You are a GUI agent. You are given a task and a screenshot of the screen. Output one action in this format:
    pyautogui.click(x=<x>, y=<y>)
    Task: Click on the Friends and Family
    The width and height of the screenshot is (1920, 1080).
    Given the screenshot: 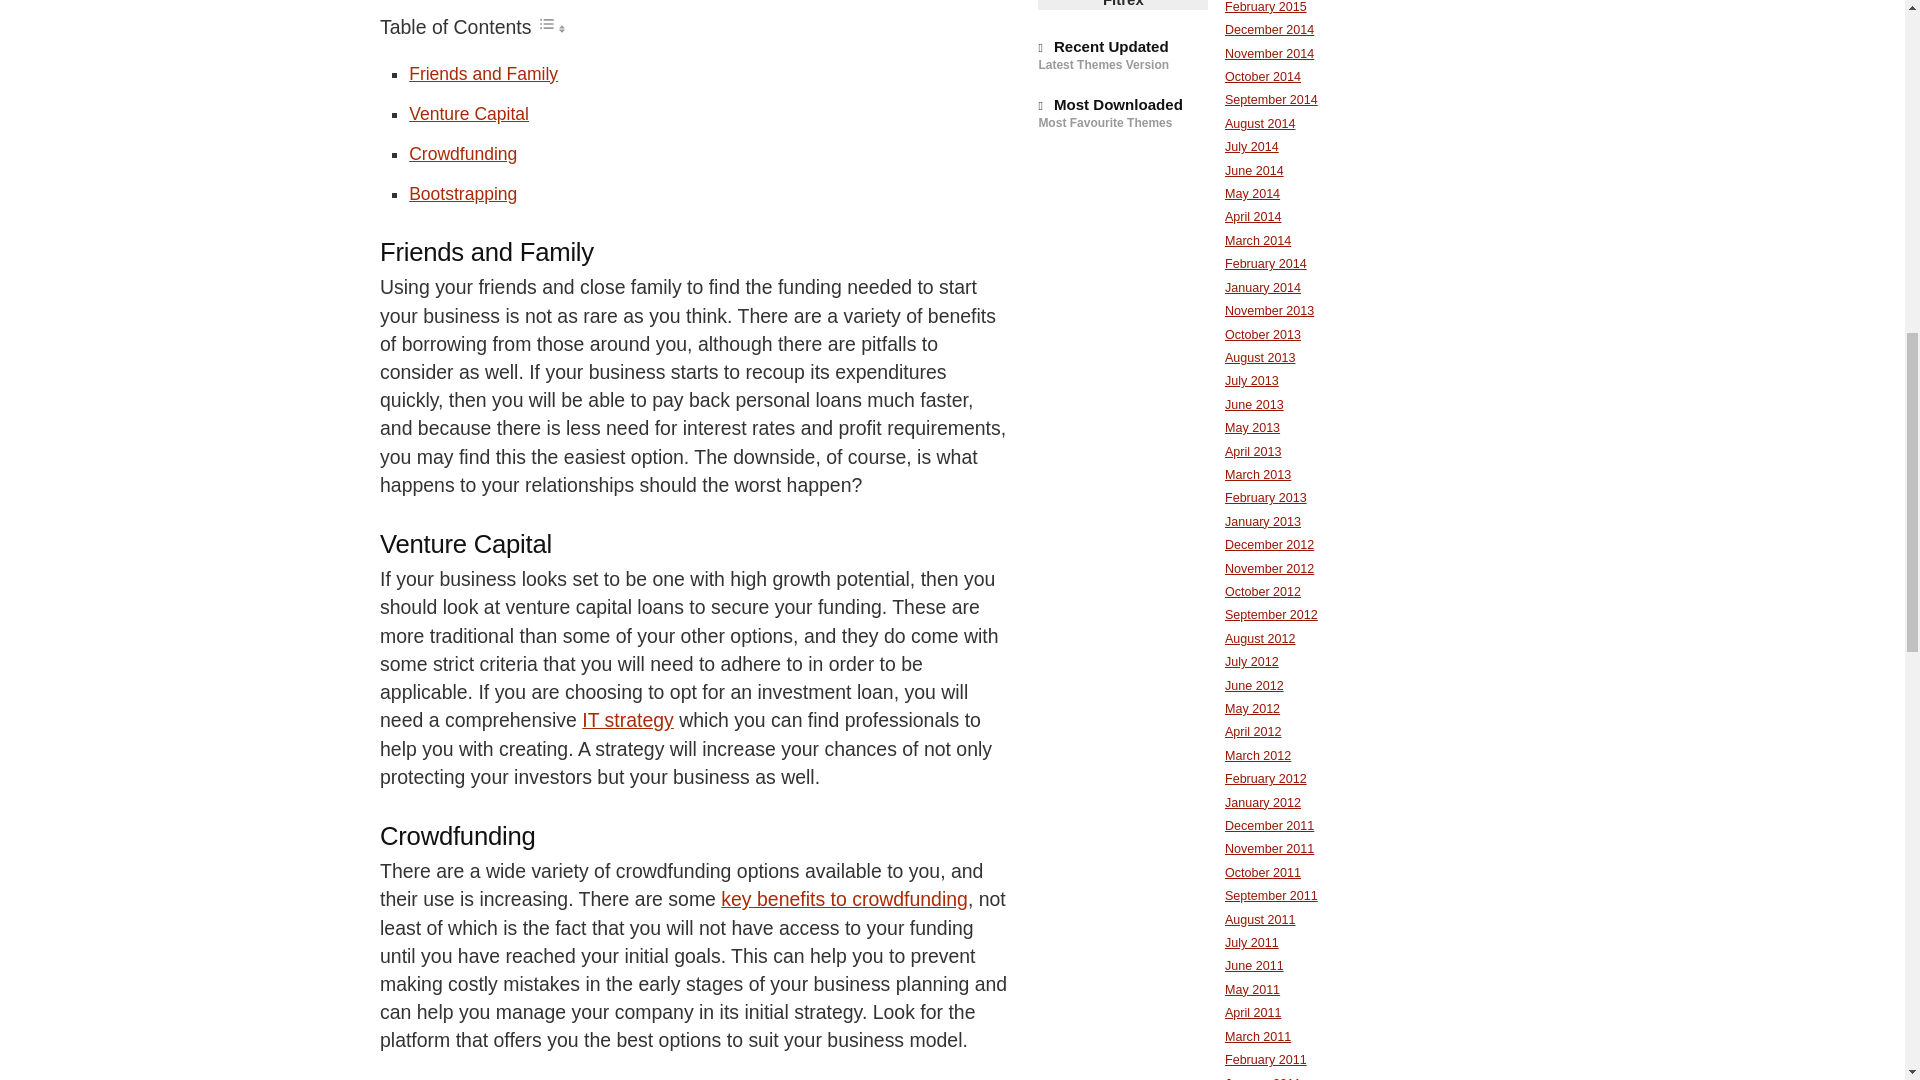 What is the action you would take?
    pyautogui.click(x=483, y=74)
    